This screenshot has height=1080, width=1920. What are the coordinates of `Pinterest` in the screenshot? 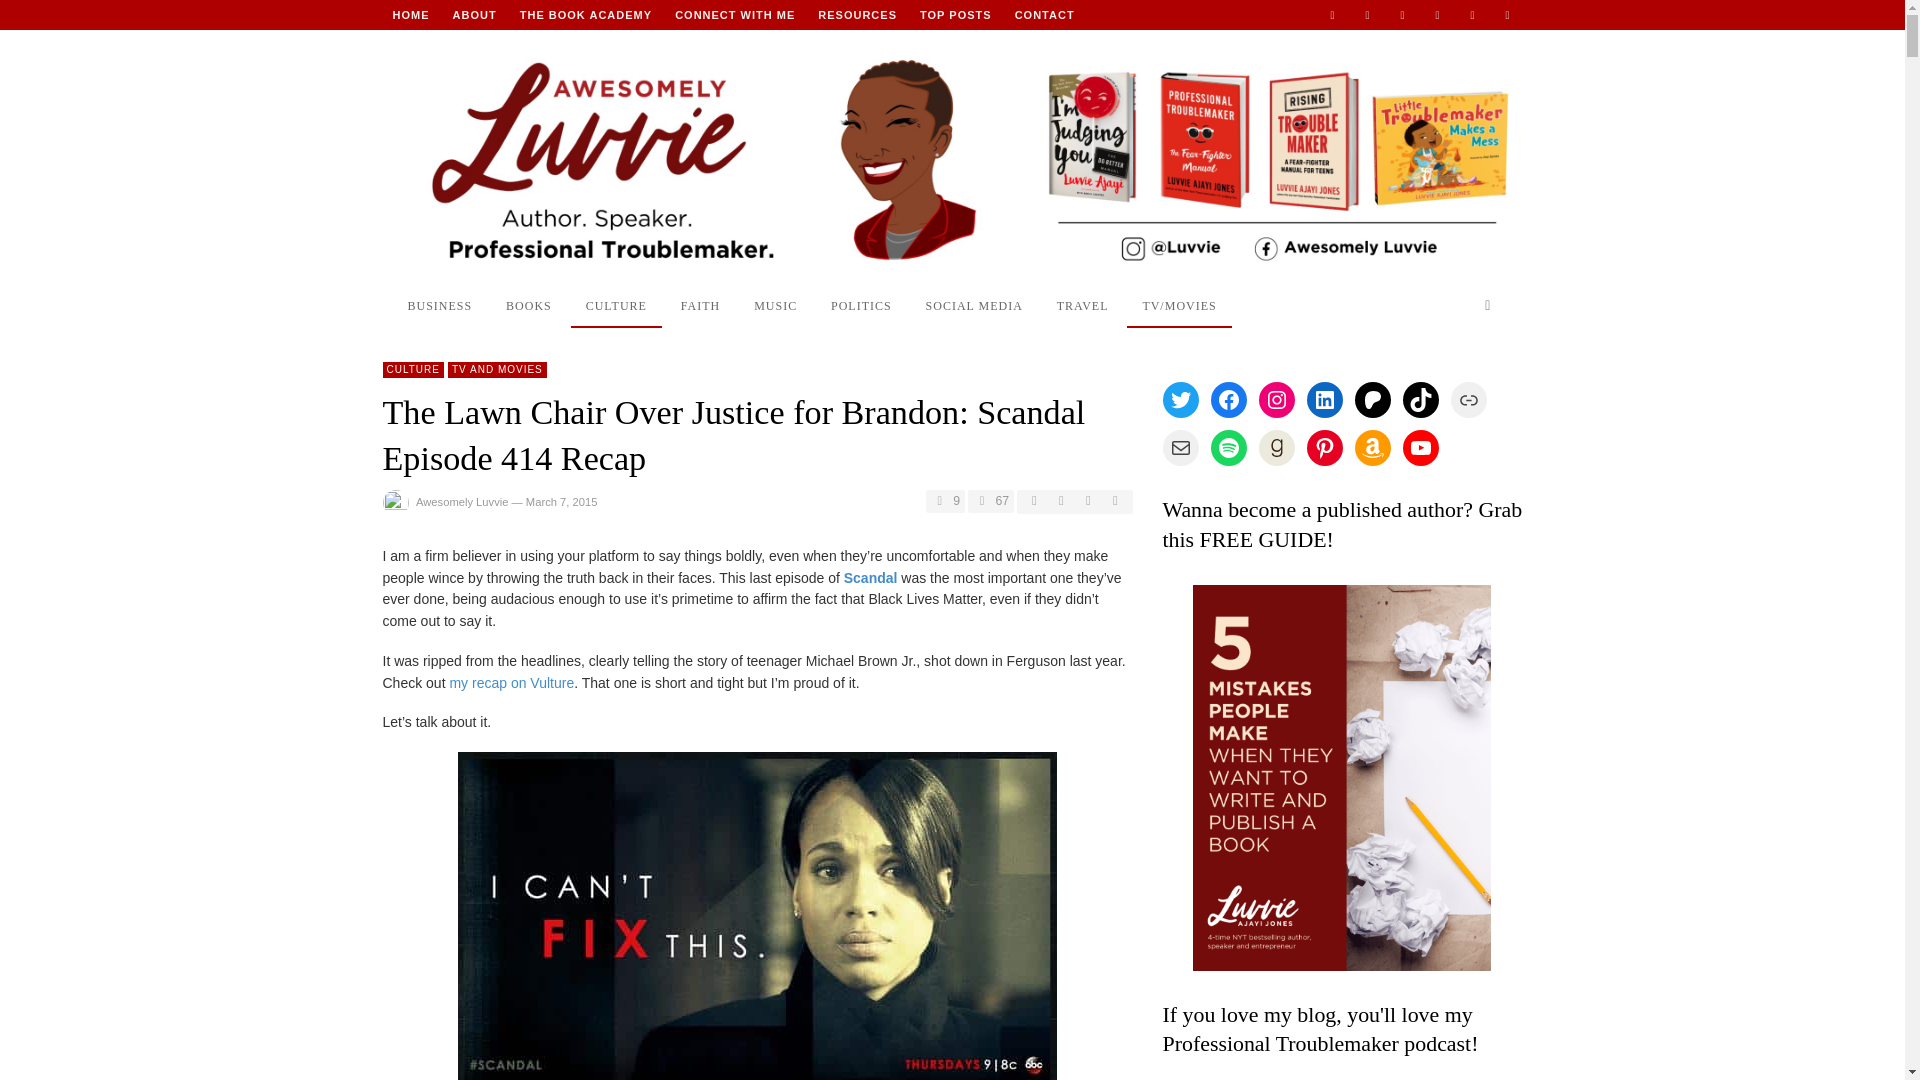 It's located at (1472, 15).